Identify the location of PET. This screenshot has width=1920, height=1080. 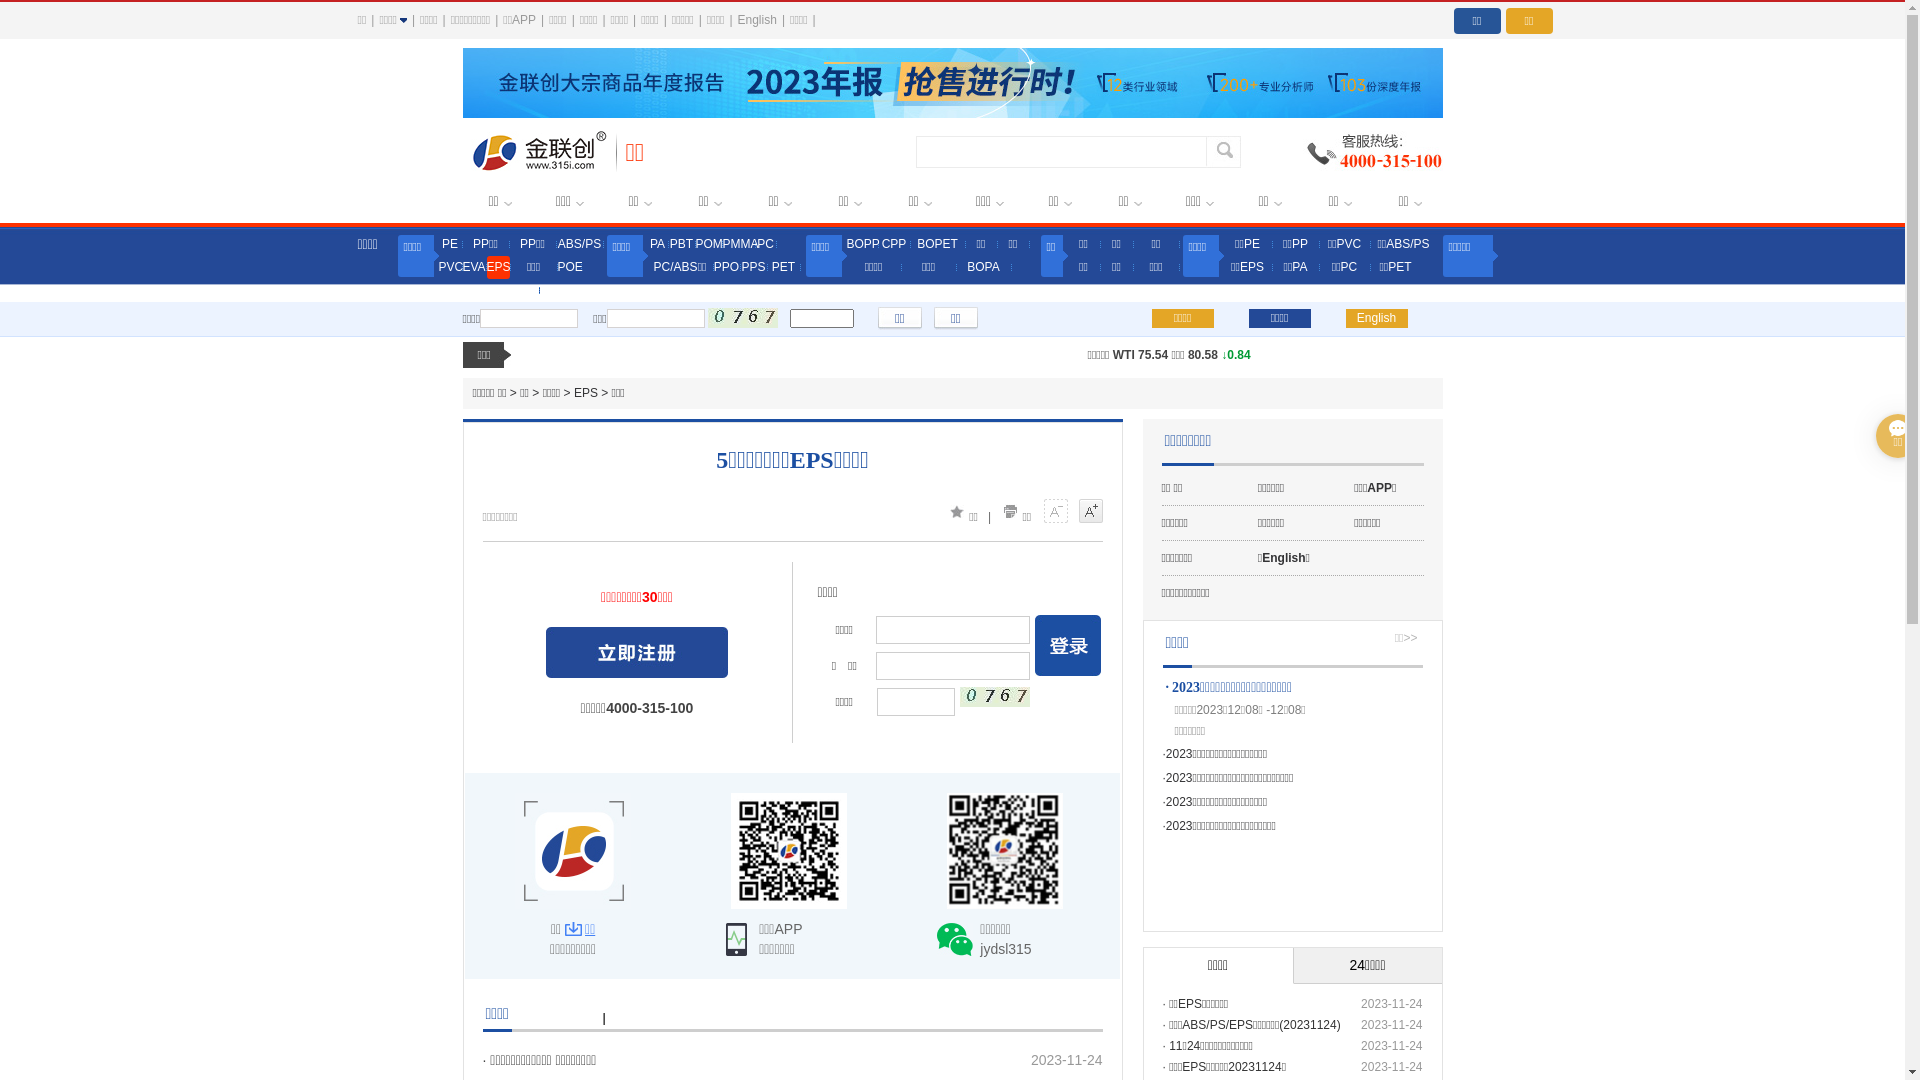
(784, 268).